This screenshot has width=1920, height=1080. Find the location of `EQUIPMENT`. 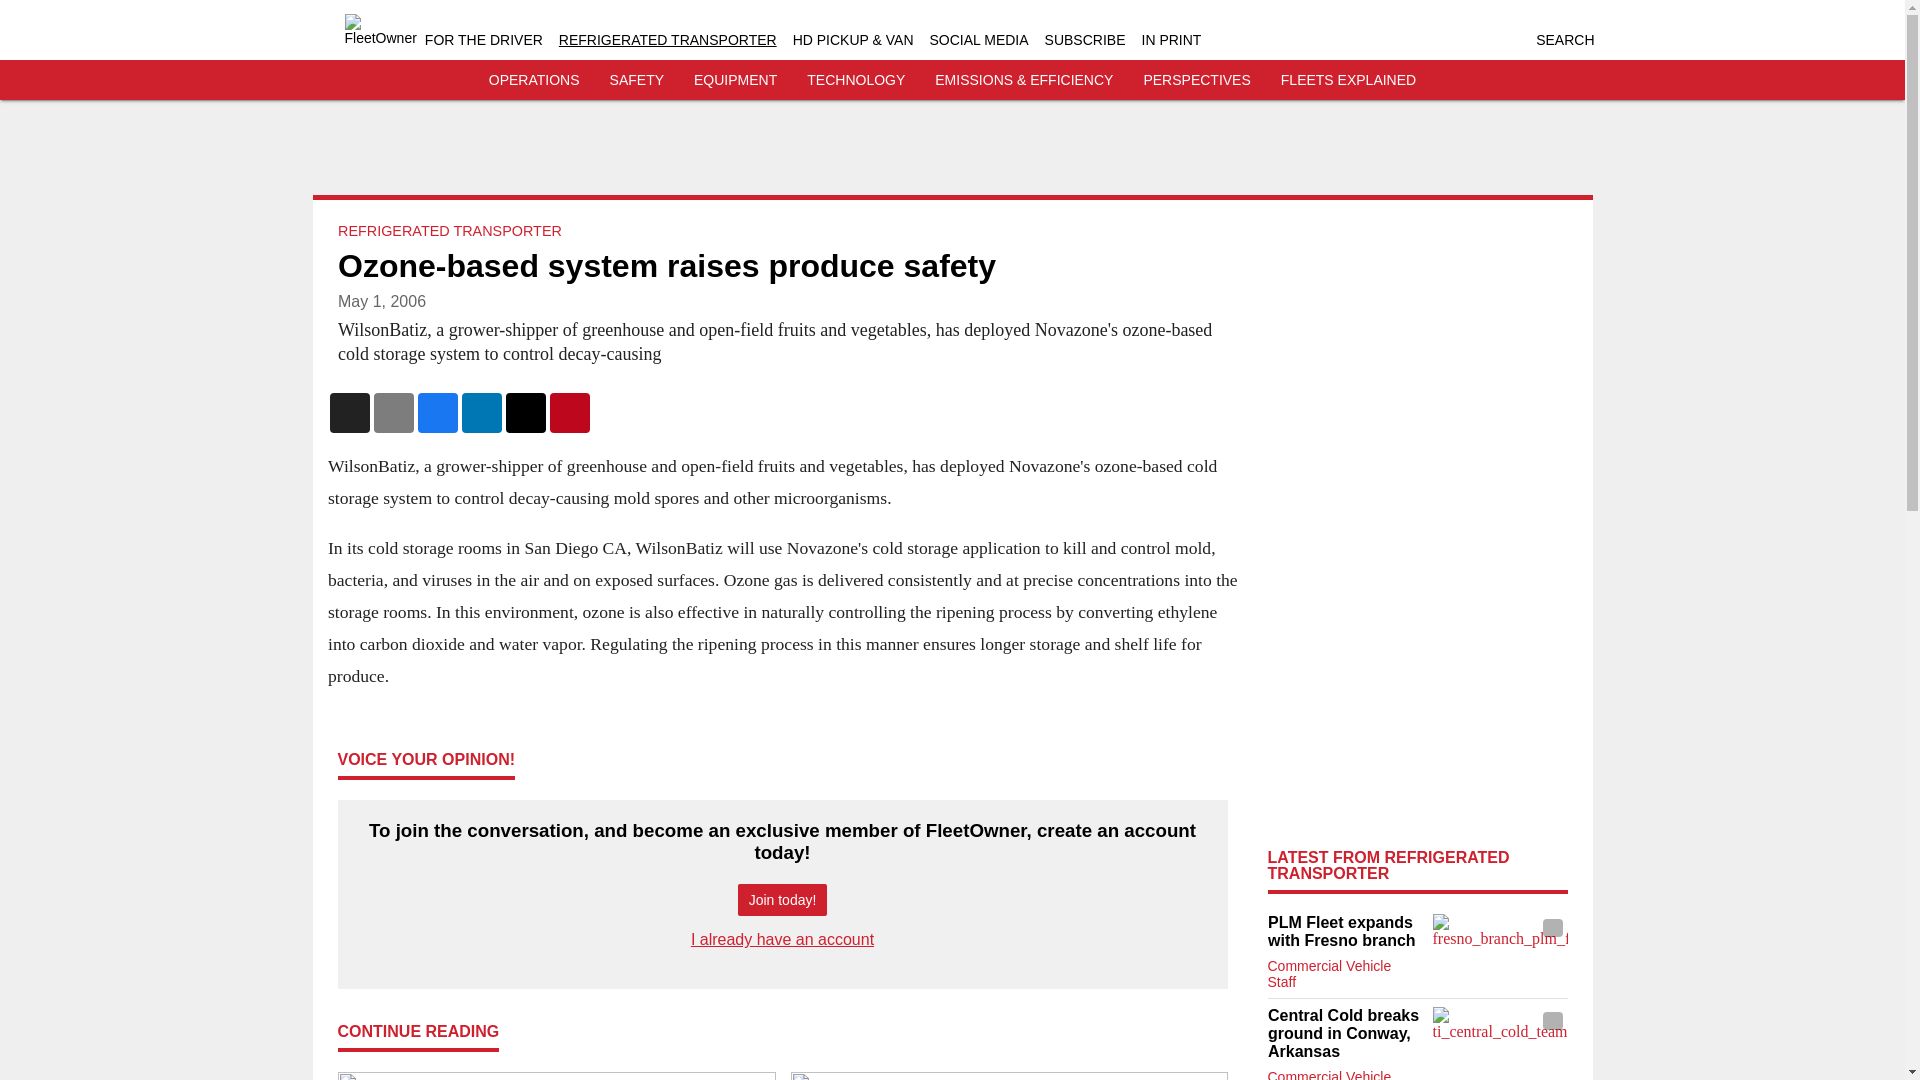

EQUIPMENT is located at coordinates (735, 80).